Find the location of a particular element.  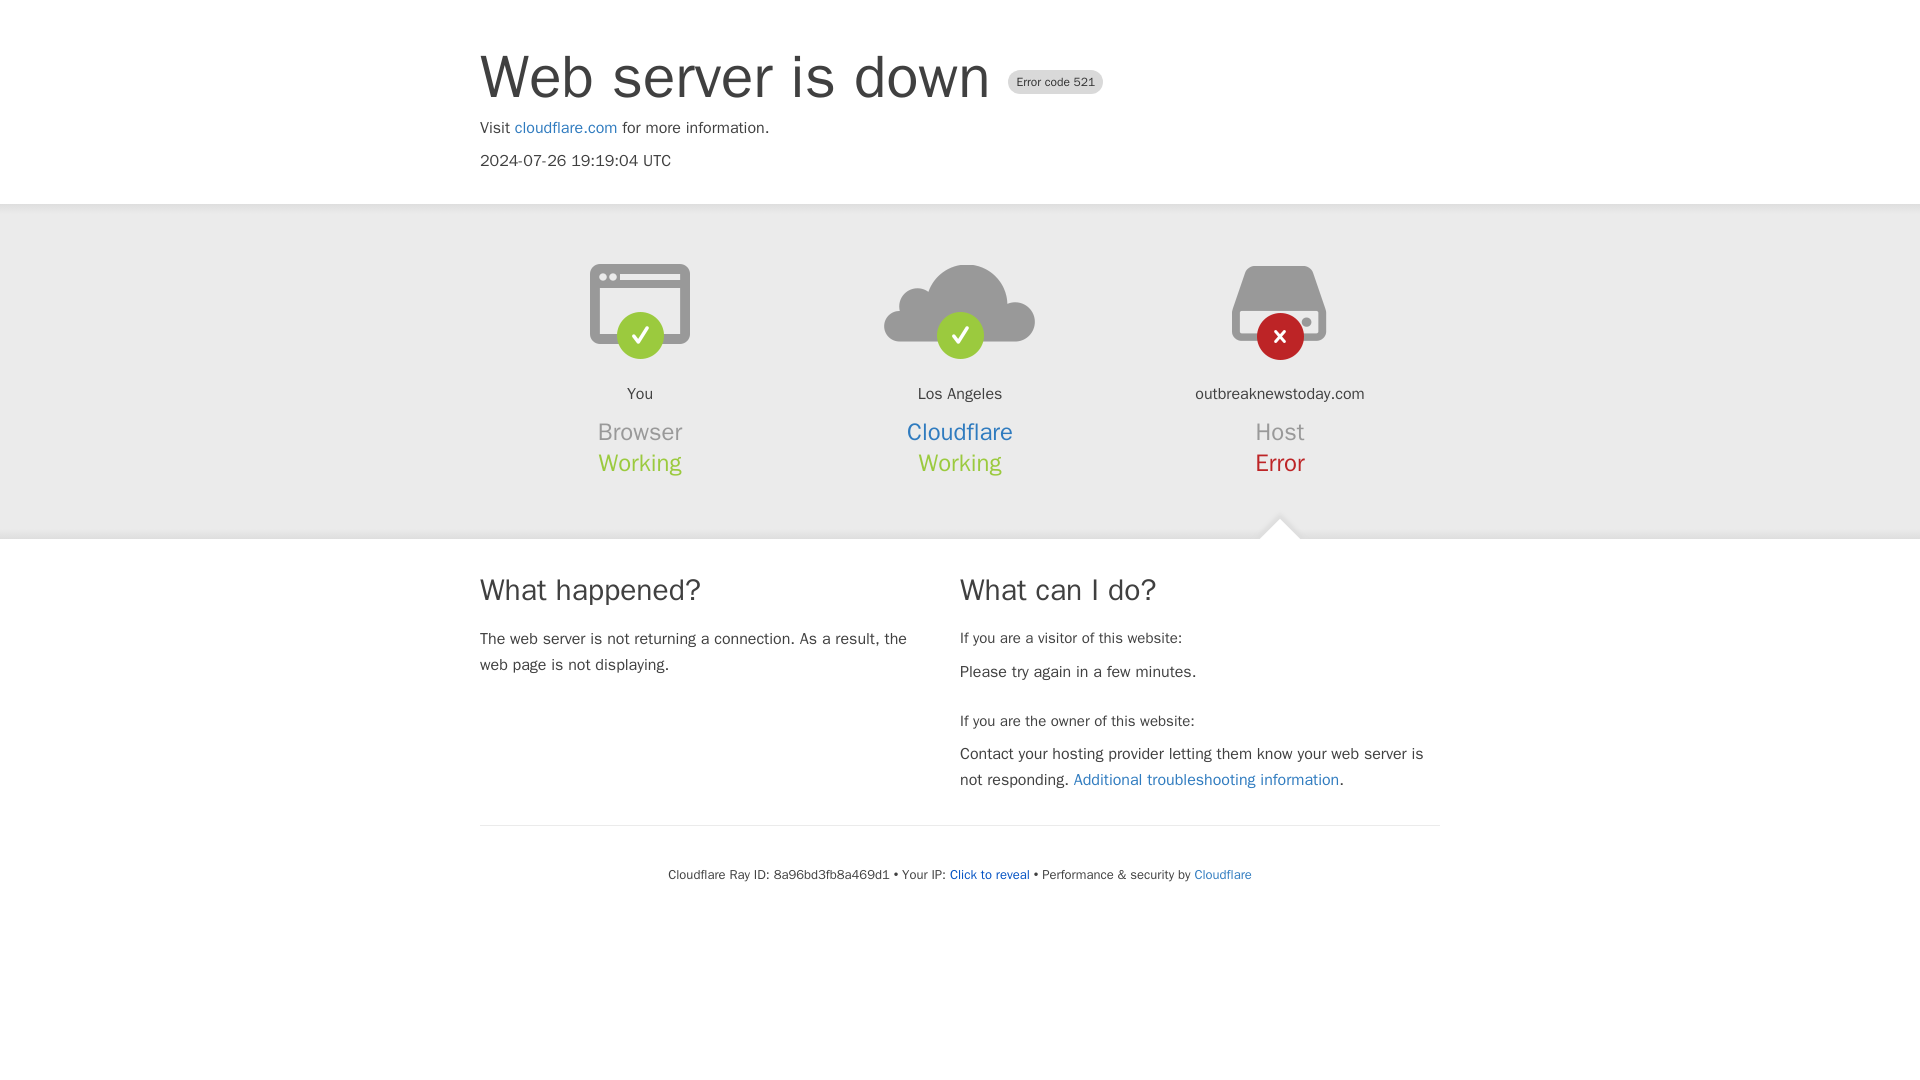

cloudflare.com is located at coordinates (566, 128).